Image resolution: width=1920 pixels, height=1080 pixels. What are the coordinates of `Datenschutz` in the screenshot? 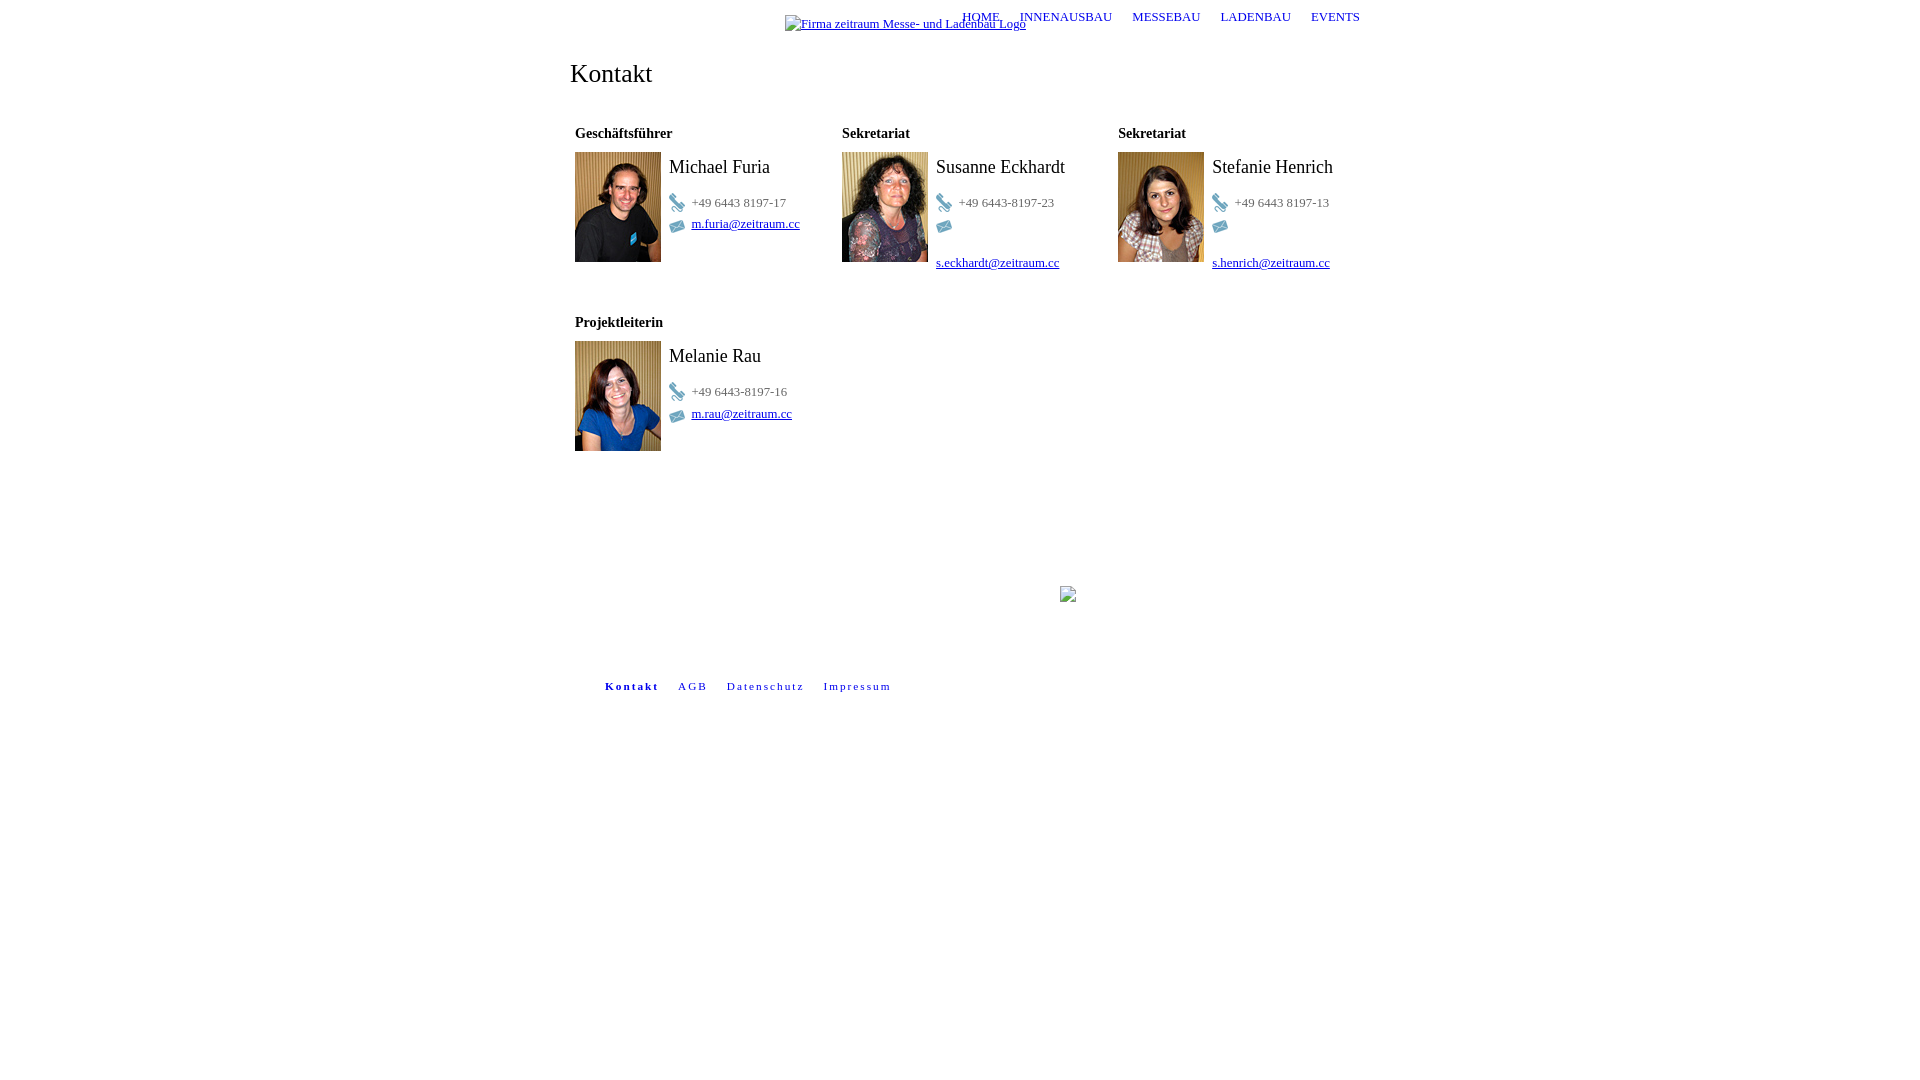 It's located at (760, 686).